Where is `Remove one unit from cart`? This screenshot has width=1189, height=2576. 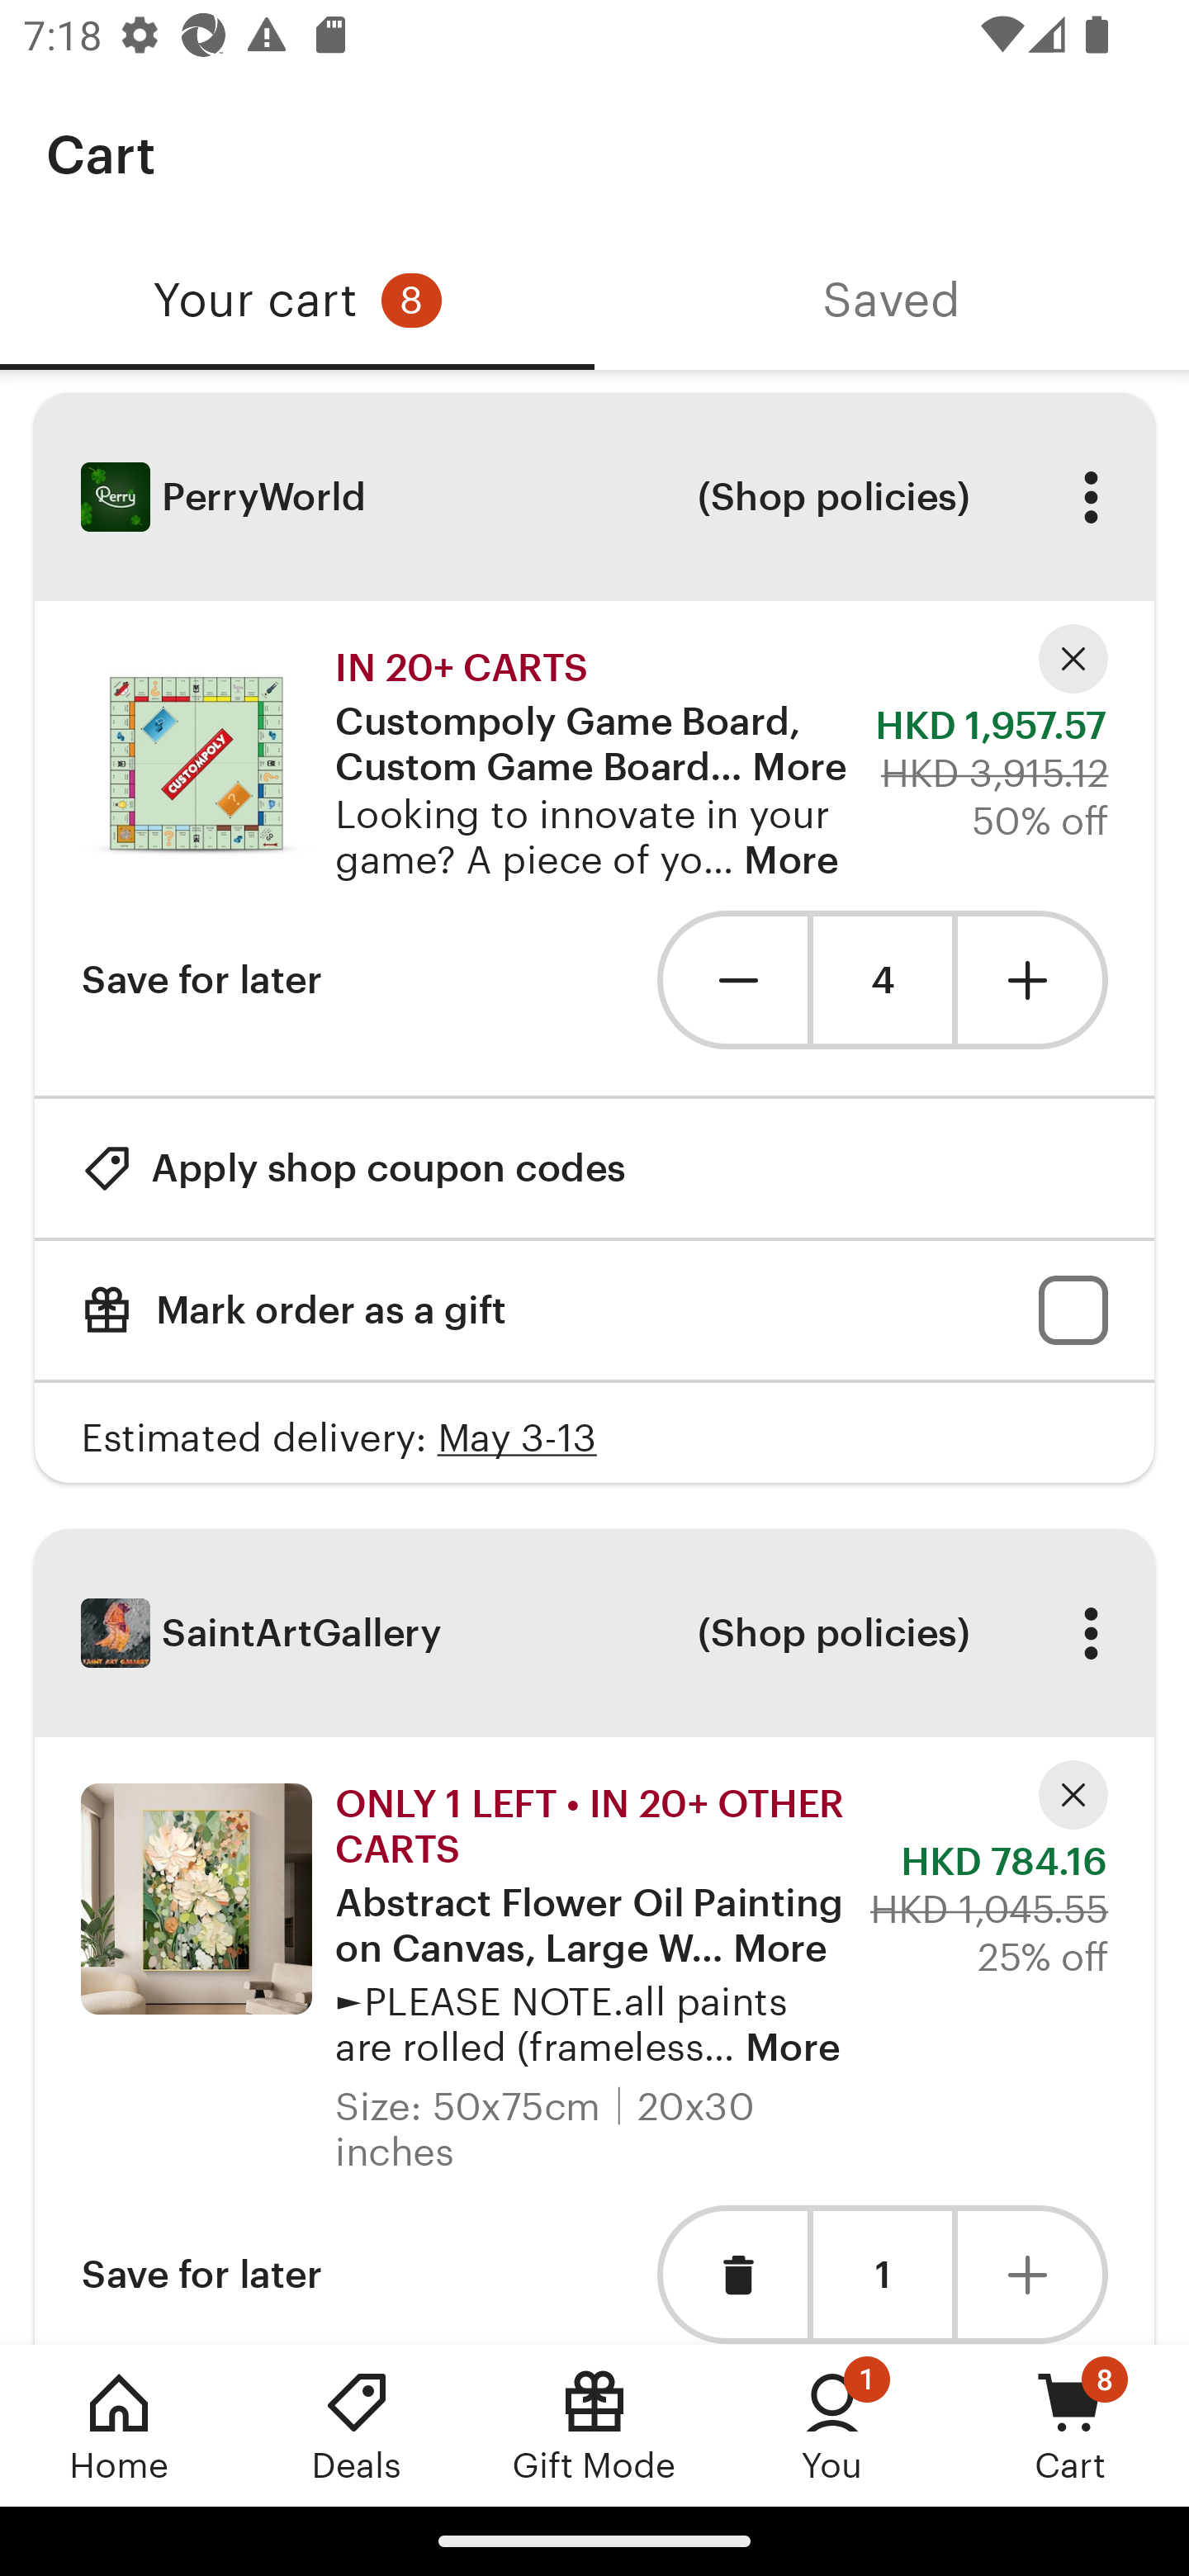 Remove one unit from cart is located at coordinates (732, 979).